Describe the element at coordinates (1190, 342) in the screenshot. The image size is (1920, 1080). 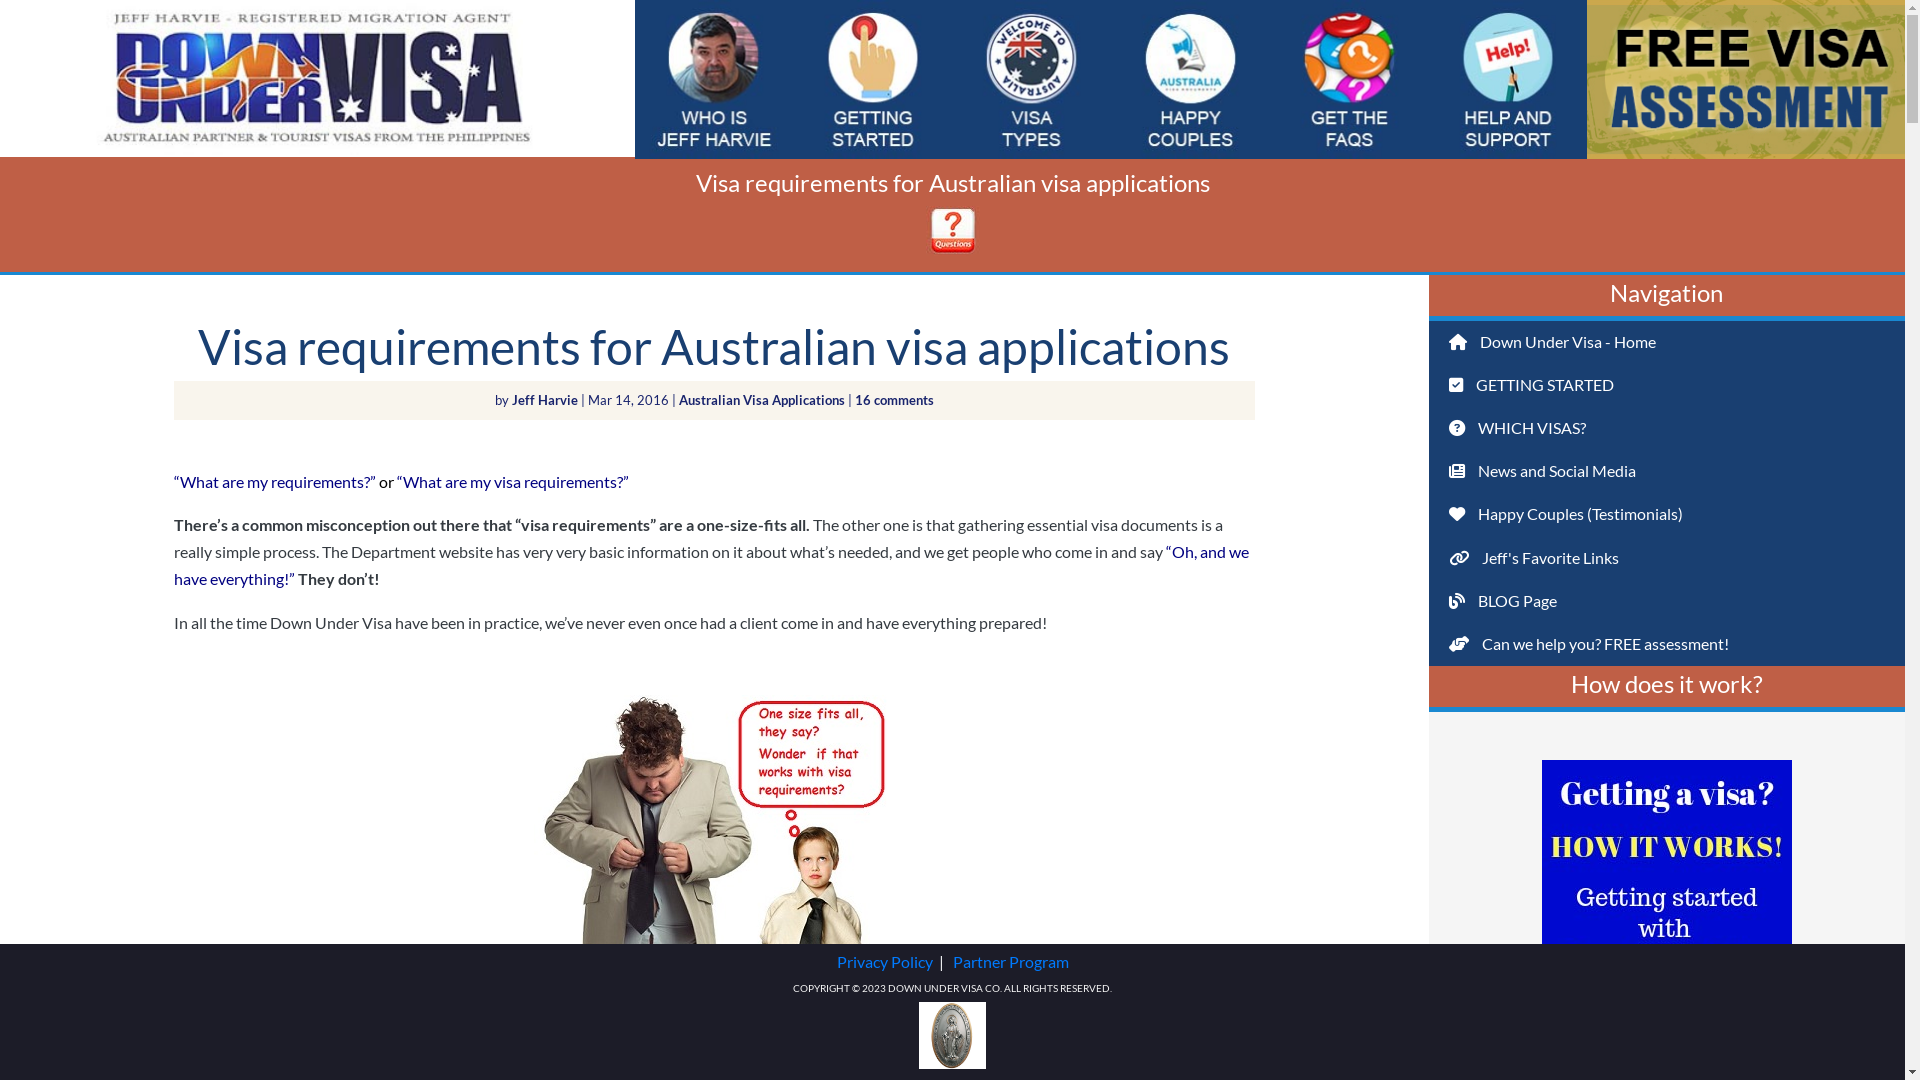
I see `Down Under Visa - Home` at that location.